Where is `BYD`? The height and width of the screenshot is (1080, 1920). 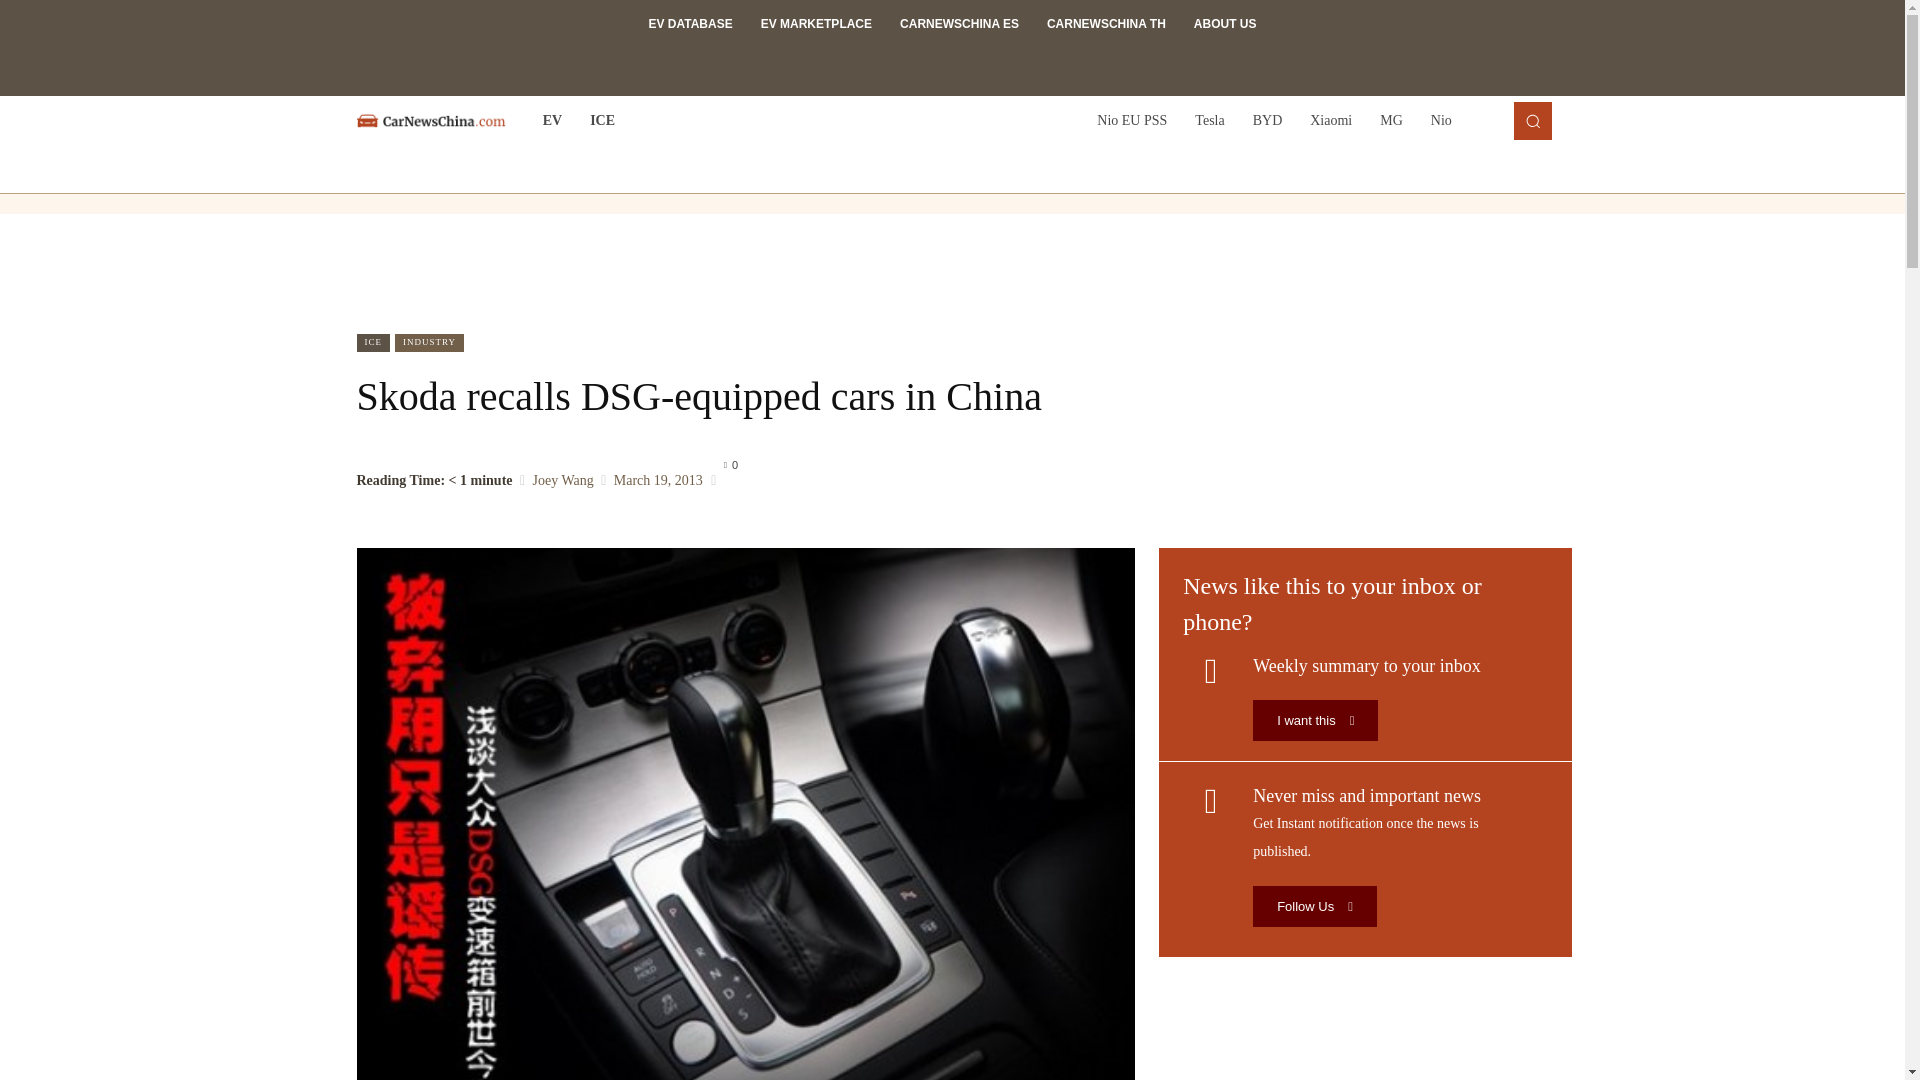 BYD is located at coordinates (1268, 120).